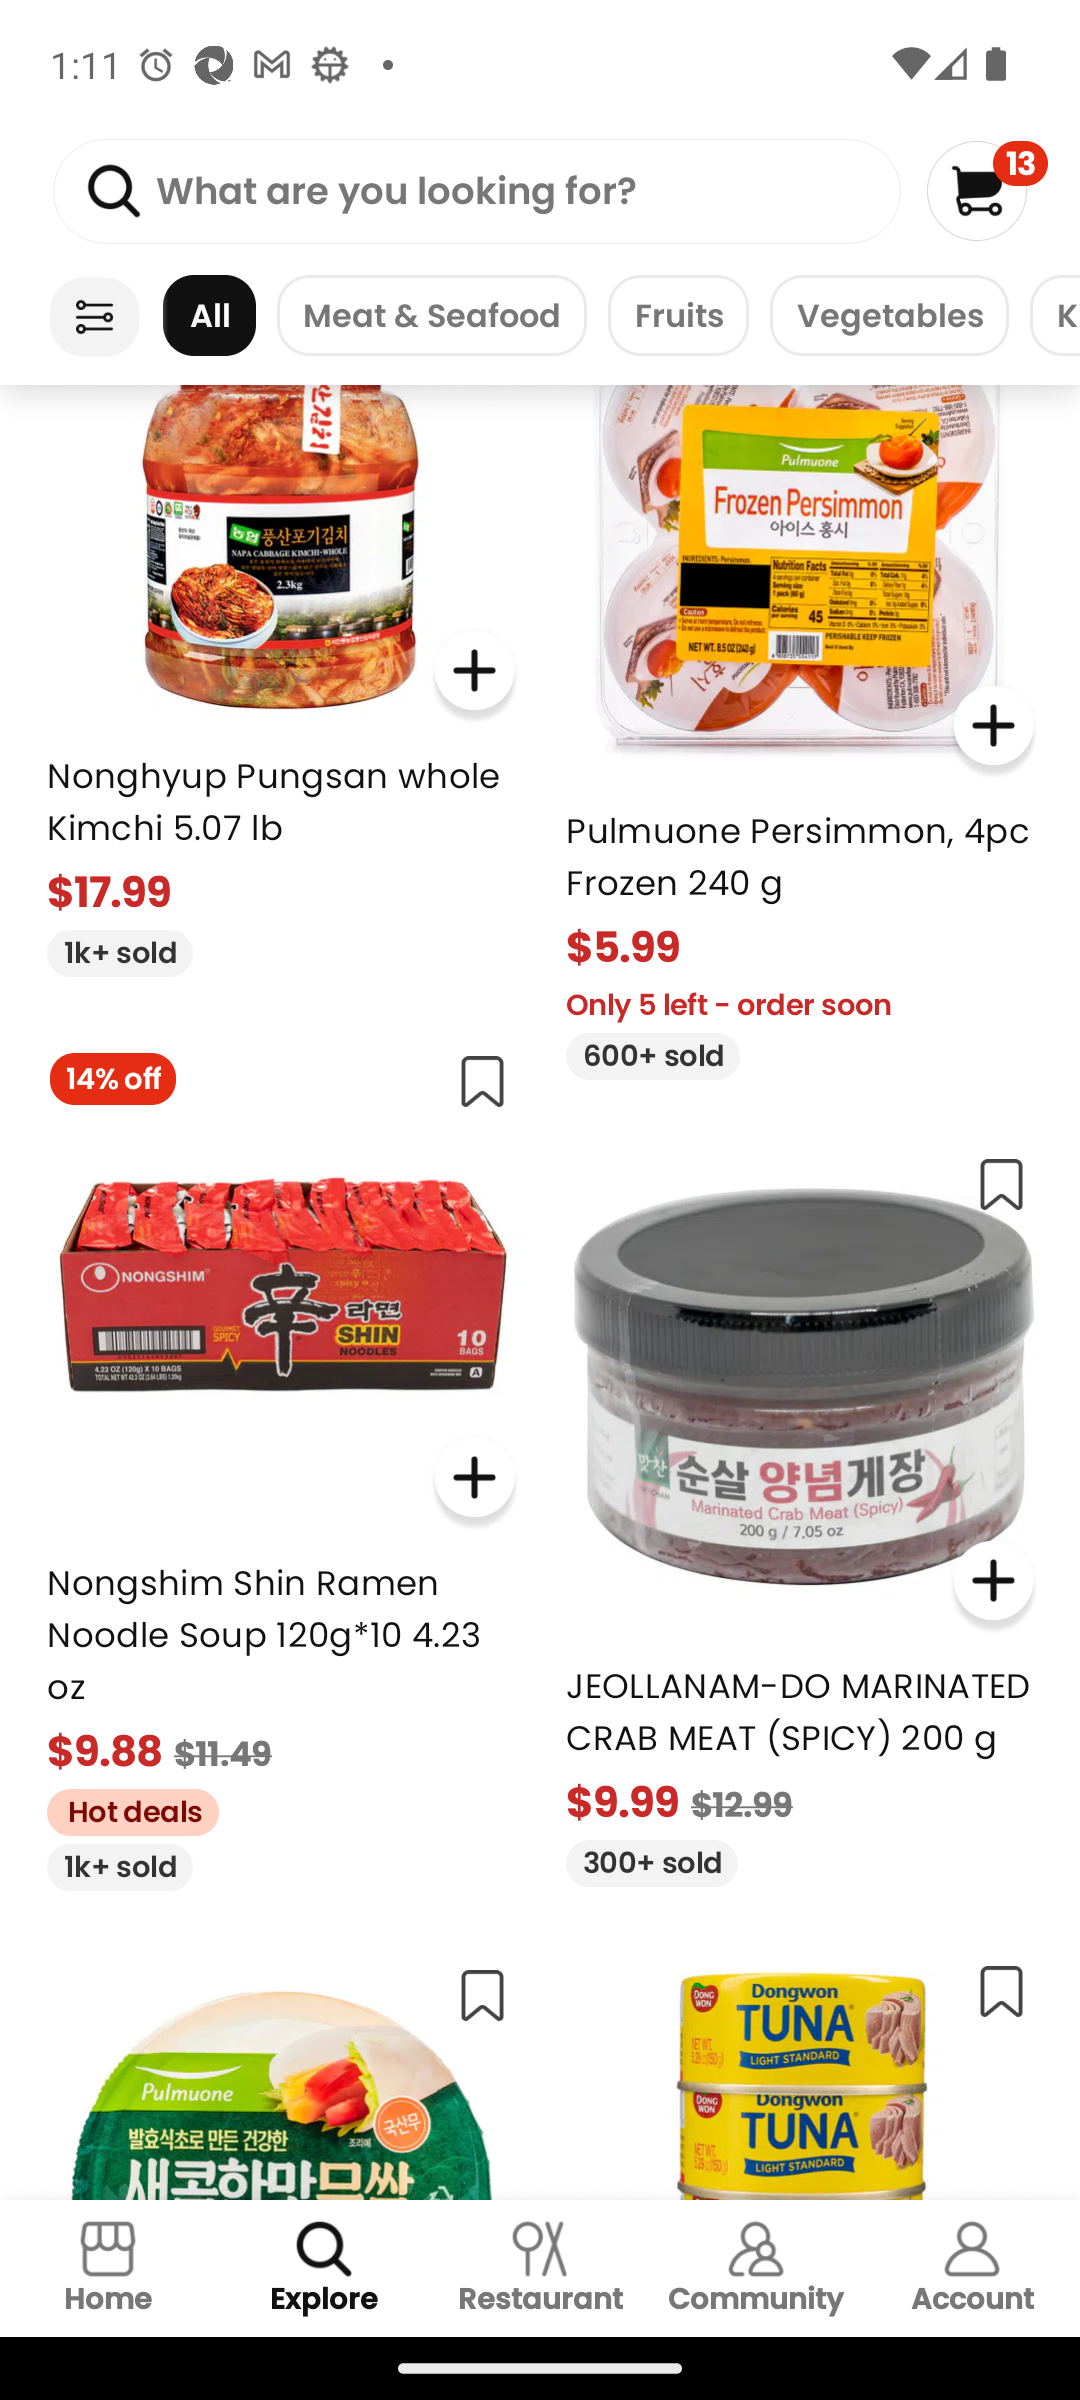 This screenshot has height=2400, width=1080. Describe the element at coordinates (432, 316) in the screenshot. I see `Meat & Seafood` at that location.